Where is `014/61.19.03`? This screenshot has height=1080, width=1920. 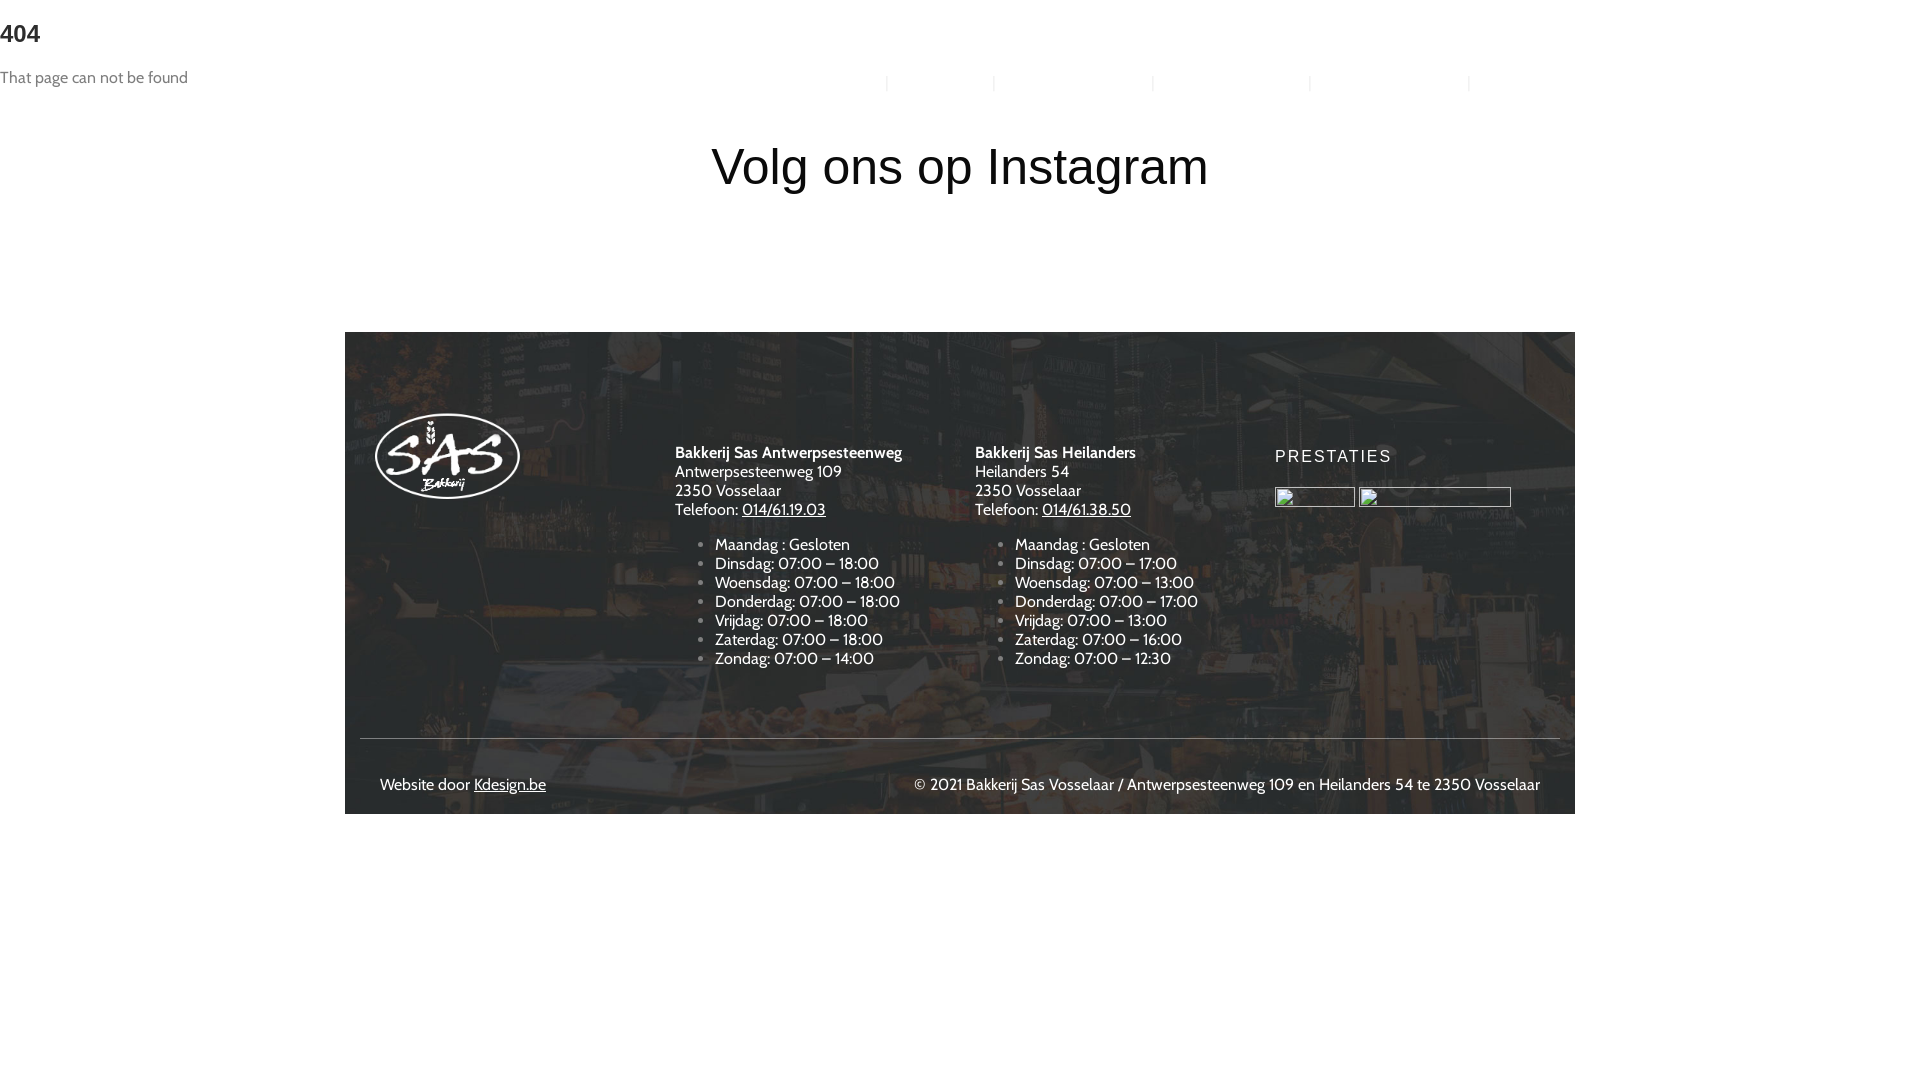 014/61.19.03 is located at coordinates (784, 510).